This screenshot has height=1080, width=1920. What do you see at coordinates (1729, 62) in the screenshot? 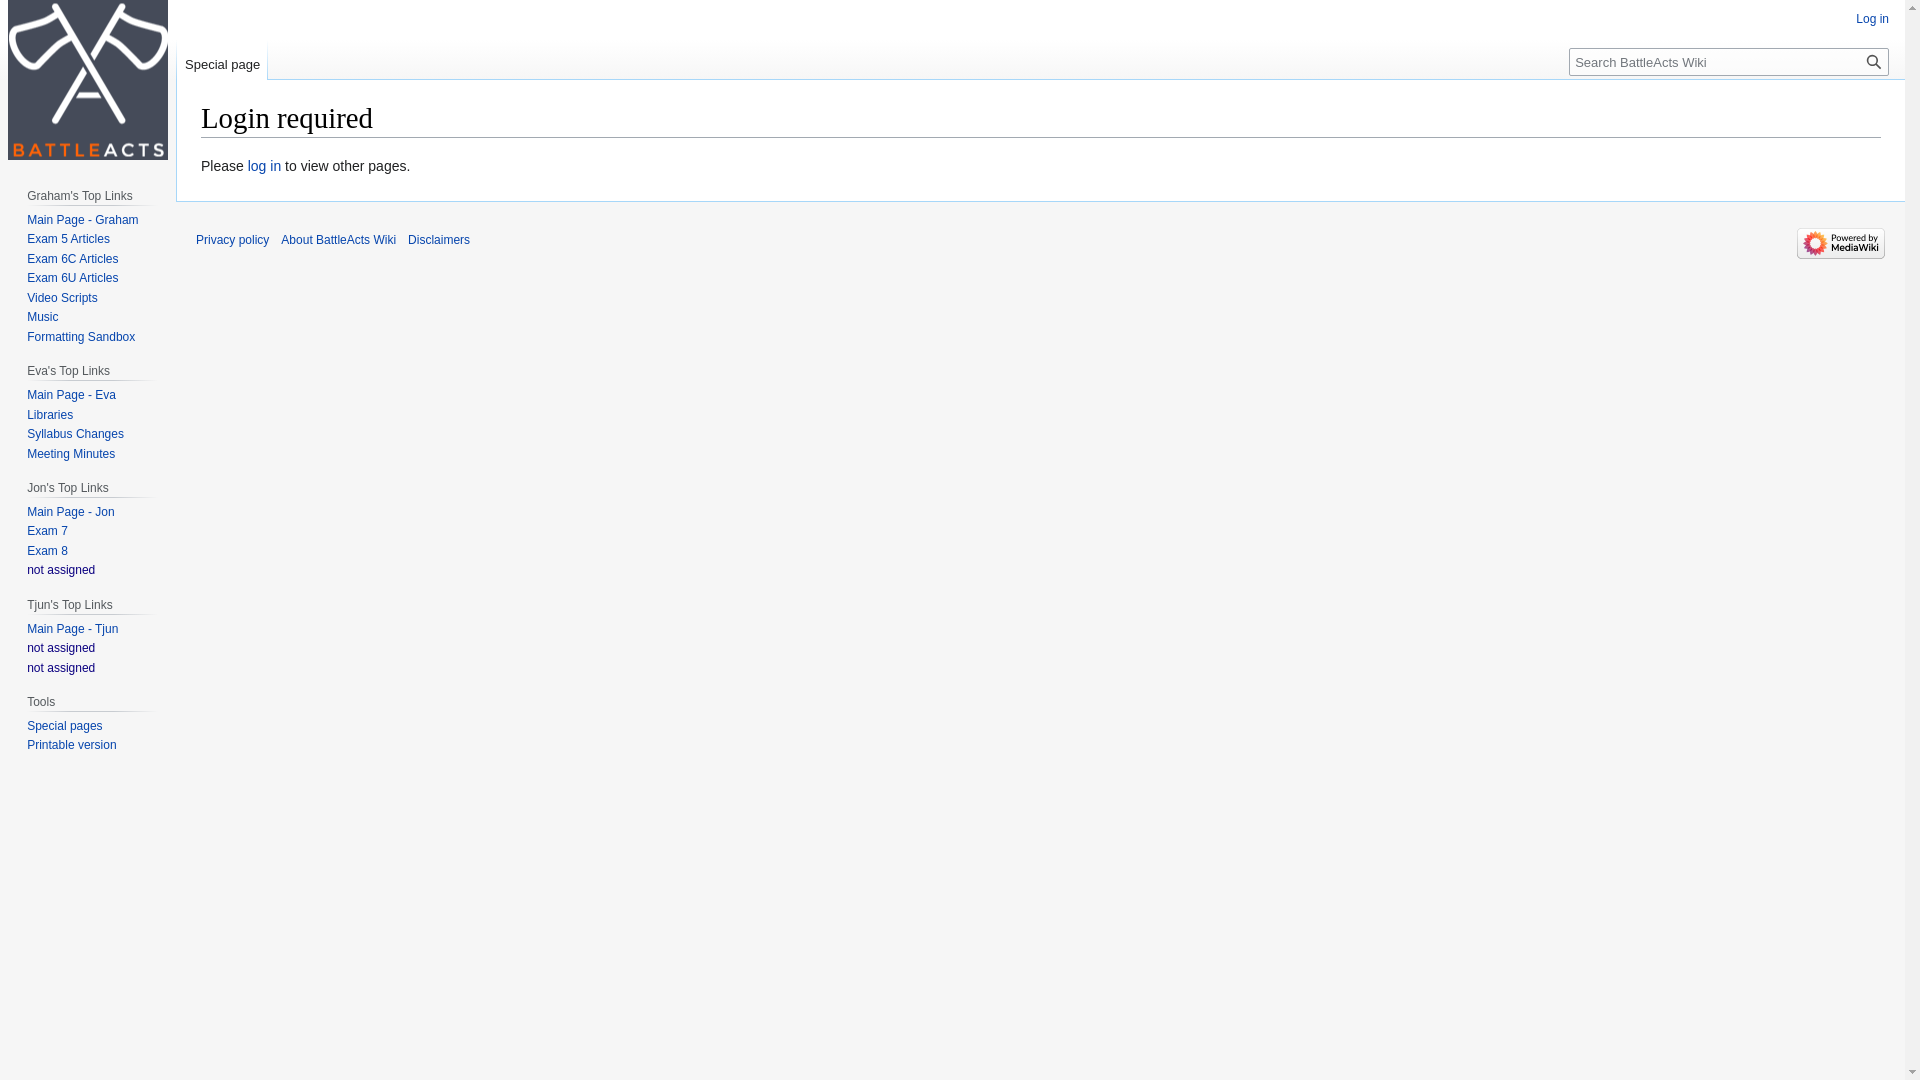
I see `Search BattleActs Wiki [alt-shift-f]` at bounding box center [1729, 62].